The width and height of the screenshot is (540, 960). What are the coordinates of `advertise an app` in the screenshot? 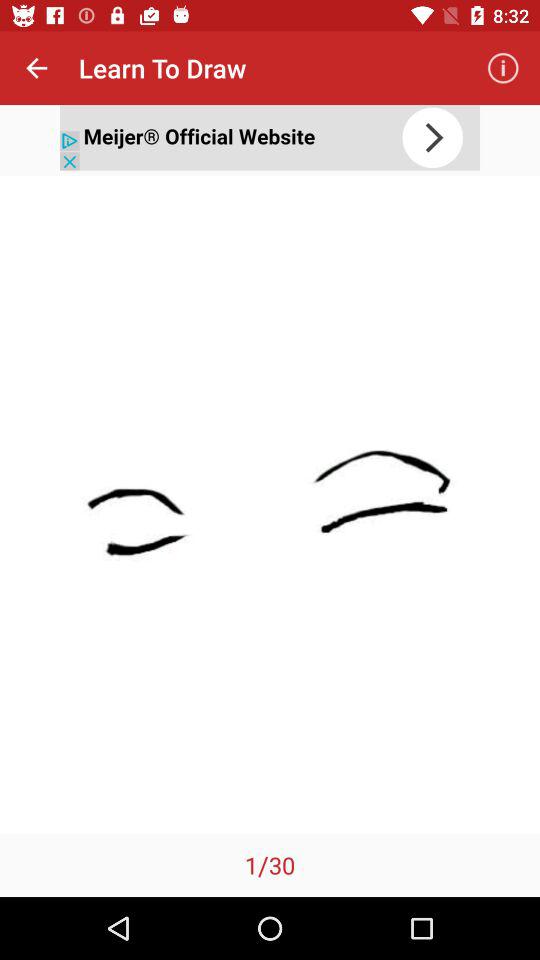 It's located at (270, 138).